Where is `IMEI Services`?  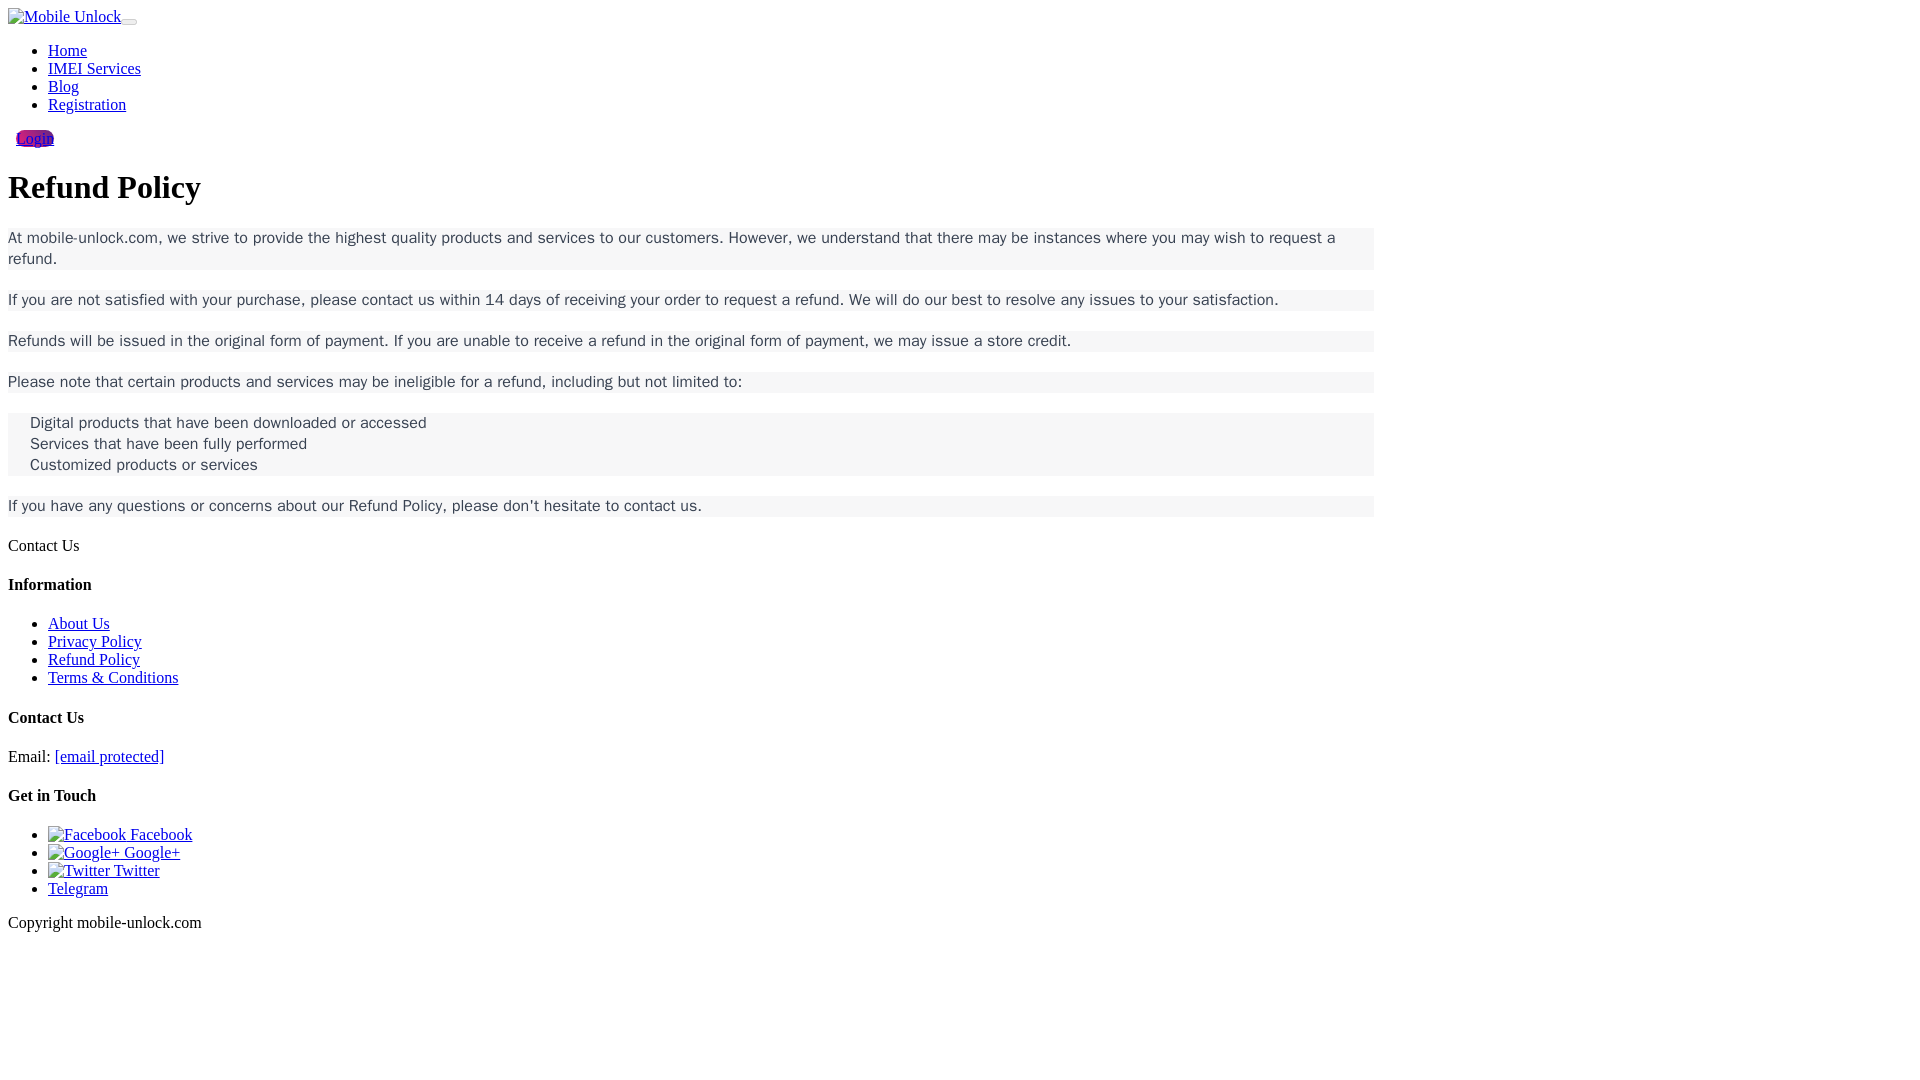 IMEI Services is located at coordinates (94, 68).